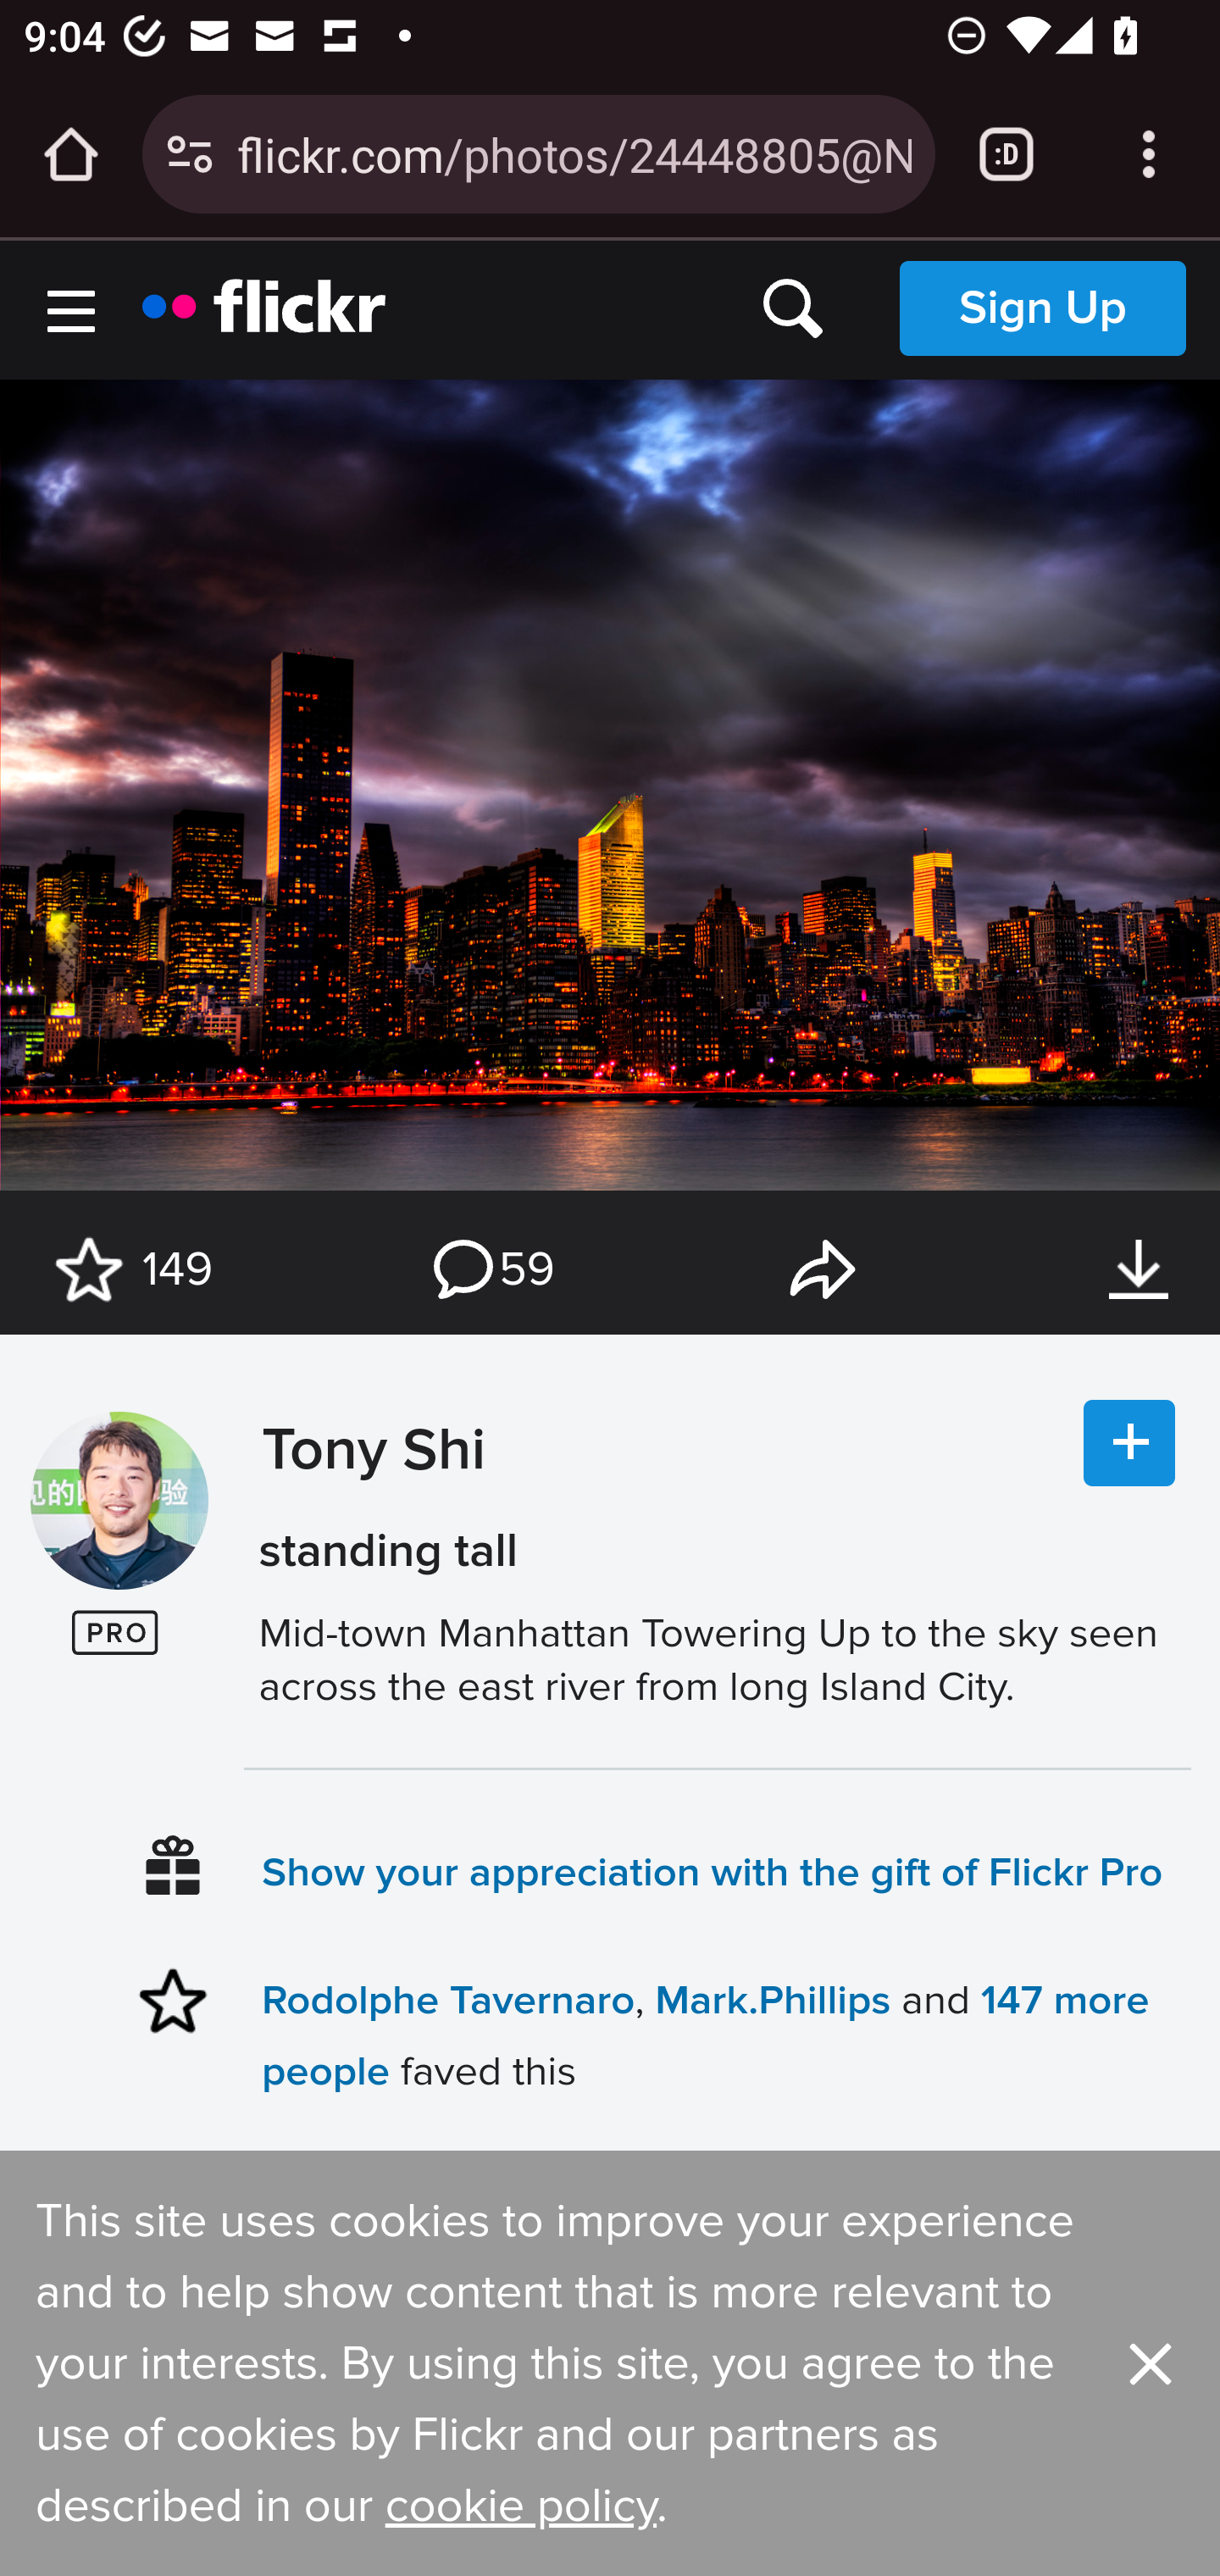 This screenshot has height=2576, width=1220. Describe the element at coordinates (491, 1269) in the screenshot. I see `59` at that location.